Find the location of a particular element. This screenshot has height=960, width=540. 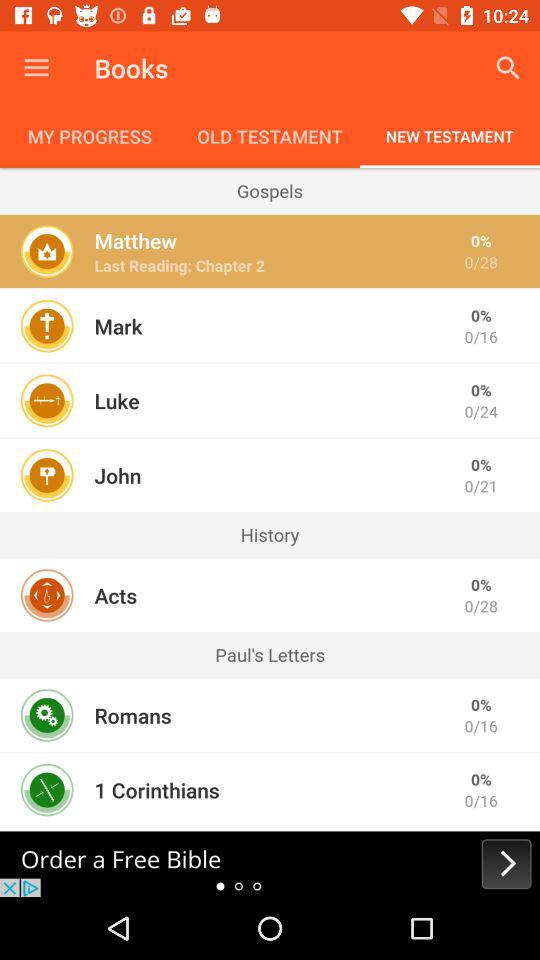

tap matthew item is located at coordinates (135, 240).